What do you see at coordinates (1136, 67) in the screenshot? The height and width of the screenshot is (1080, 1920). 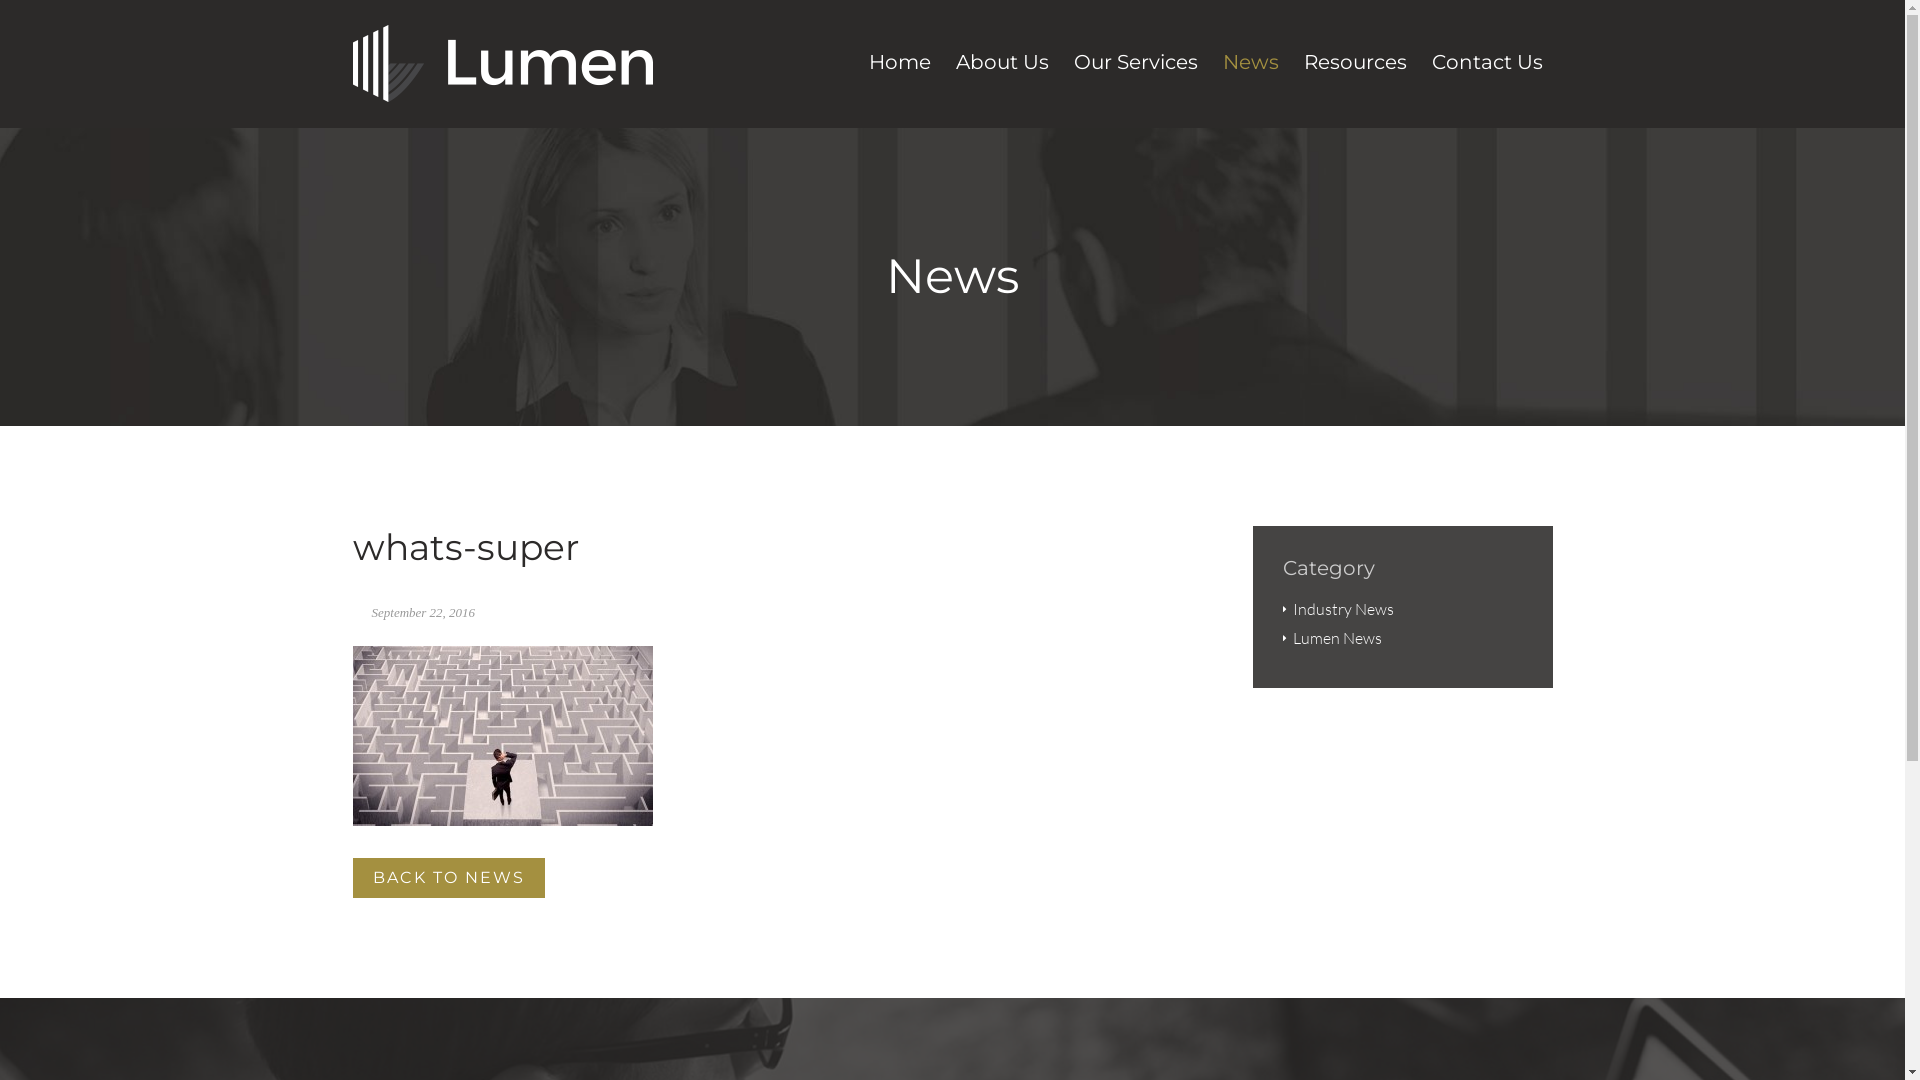 I see `Our Services` at bounding box center [1136, 67].